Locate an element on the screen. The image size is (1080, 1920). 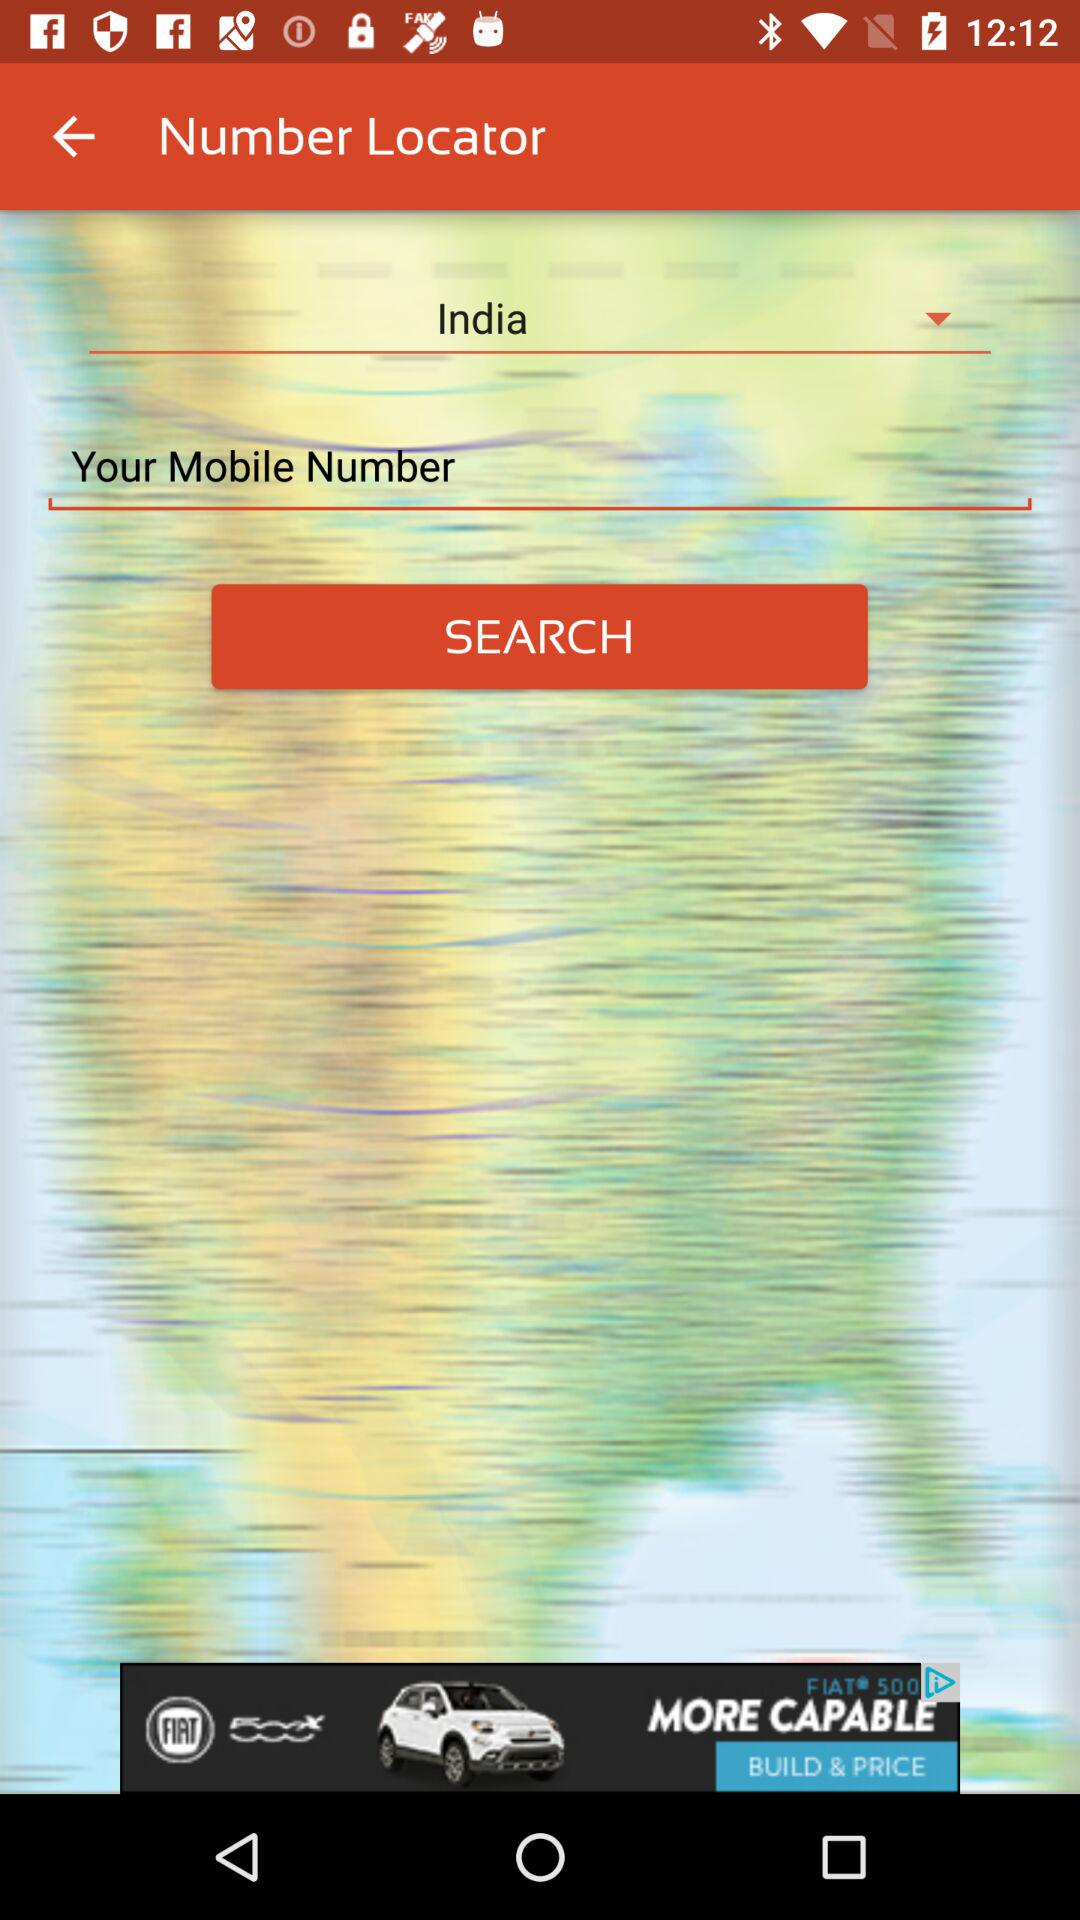
enter your mobile number is located at coordinates (540, 466).